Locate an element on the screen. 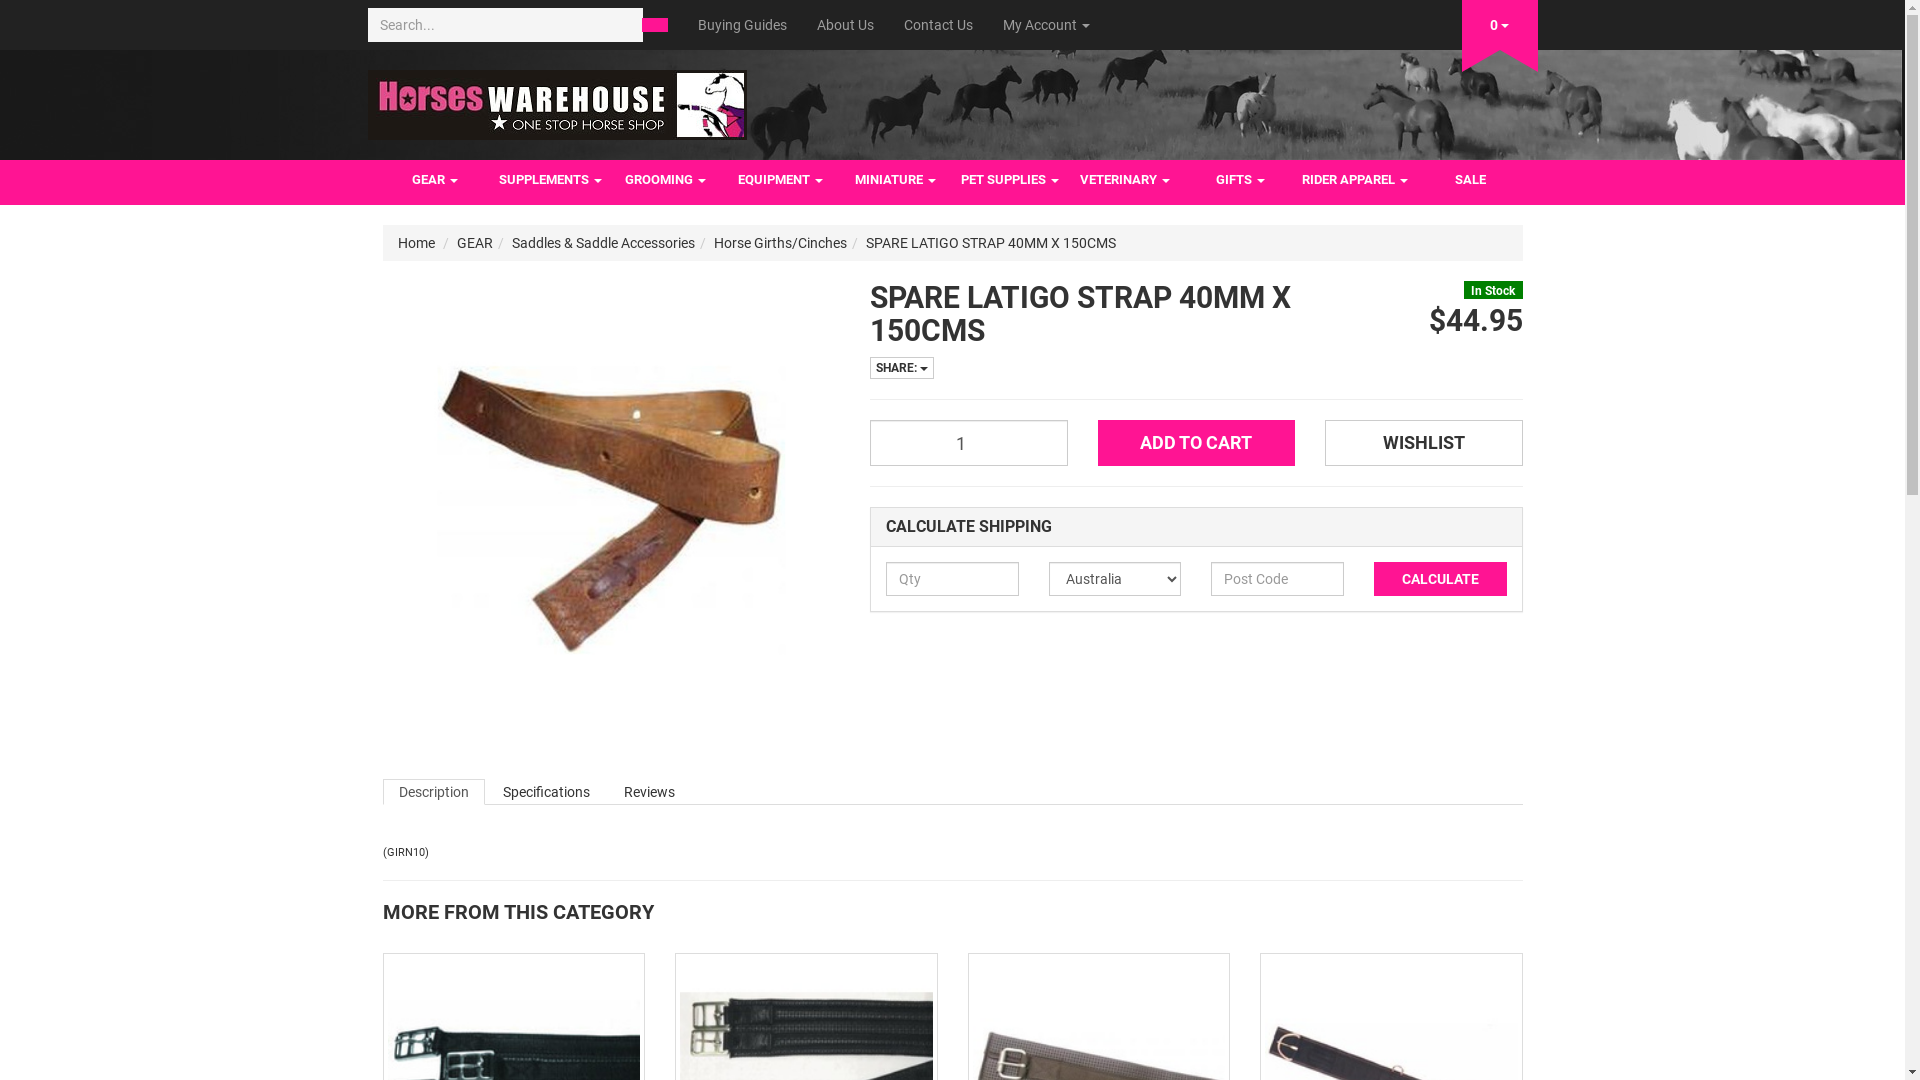  0 is located at coordinates (1500, 21).